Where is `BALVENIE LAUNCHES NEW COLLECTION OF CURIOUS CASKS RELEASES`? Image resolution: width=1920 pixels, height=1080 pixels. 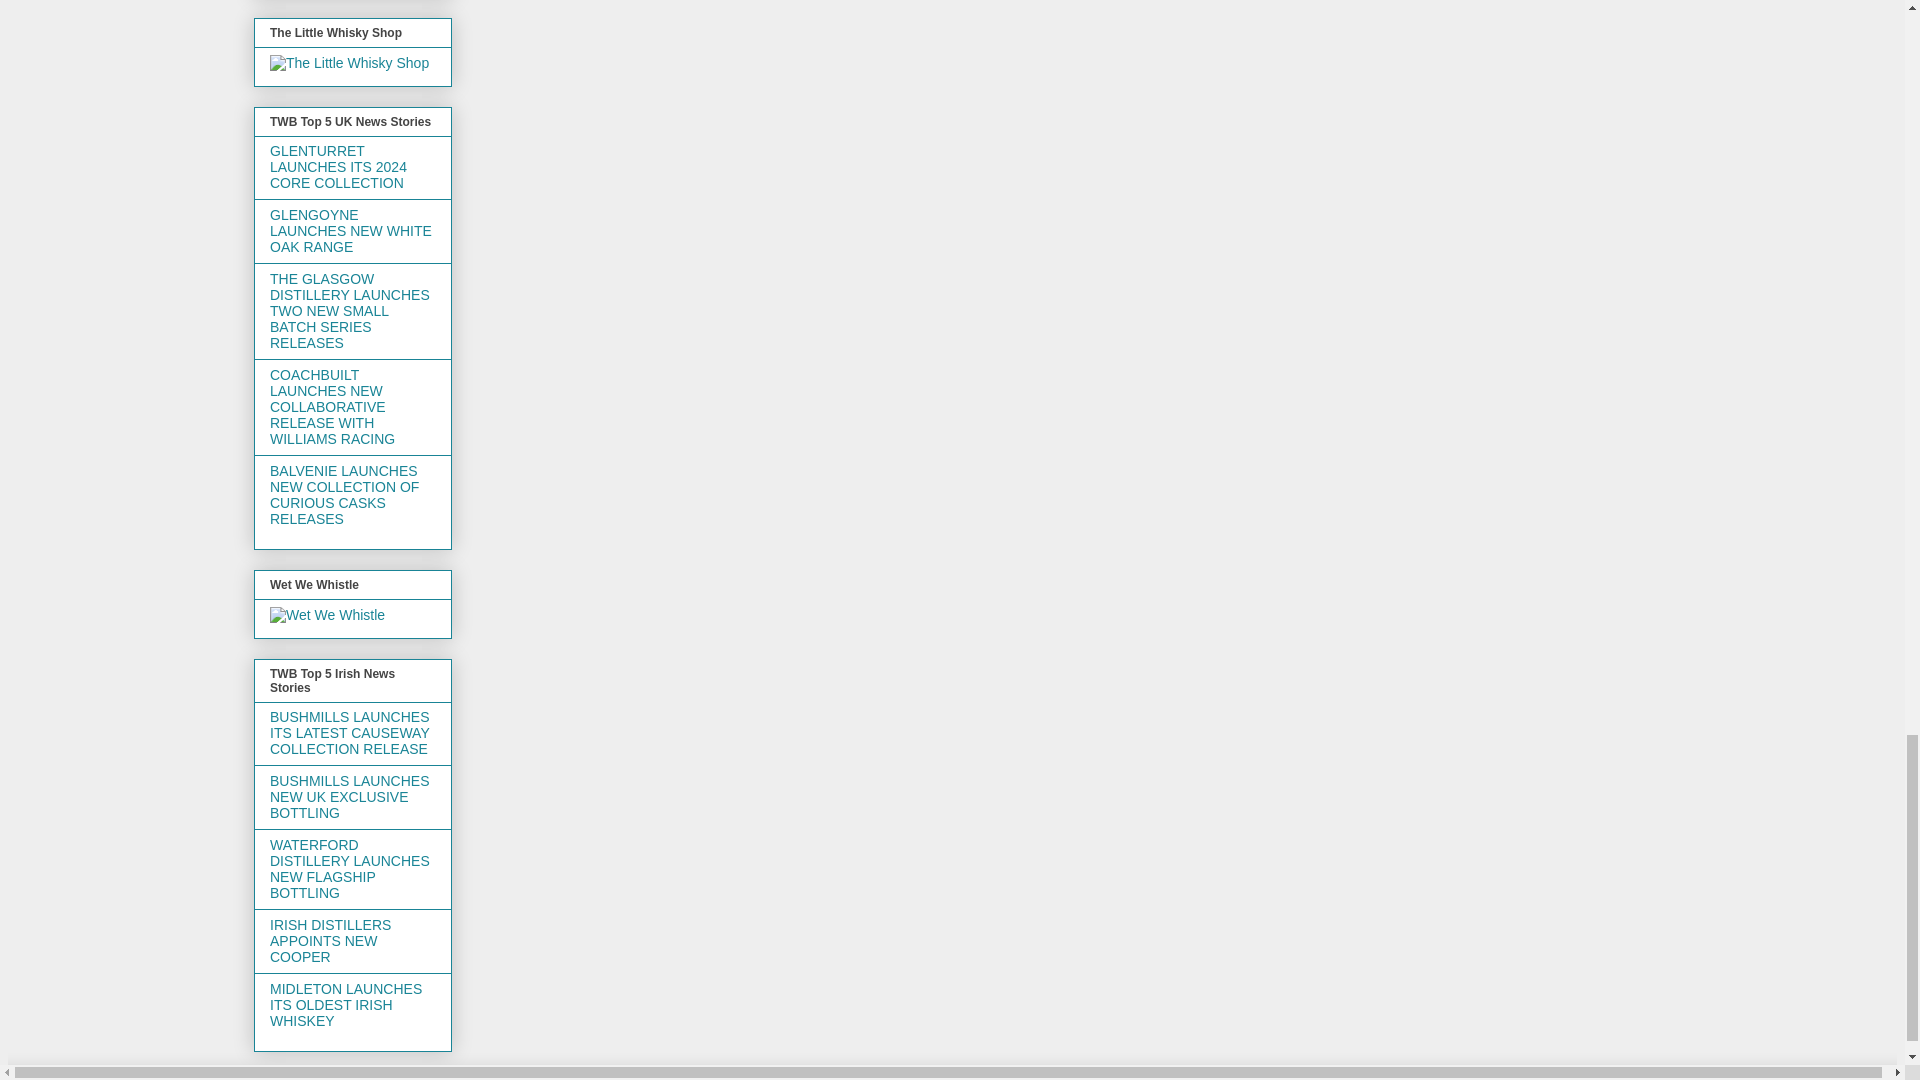 BALVENIE LAUNCHES NEW COLLECTION OF CURIOUS CASKS RELEASES is located at coordinates (344, 495).